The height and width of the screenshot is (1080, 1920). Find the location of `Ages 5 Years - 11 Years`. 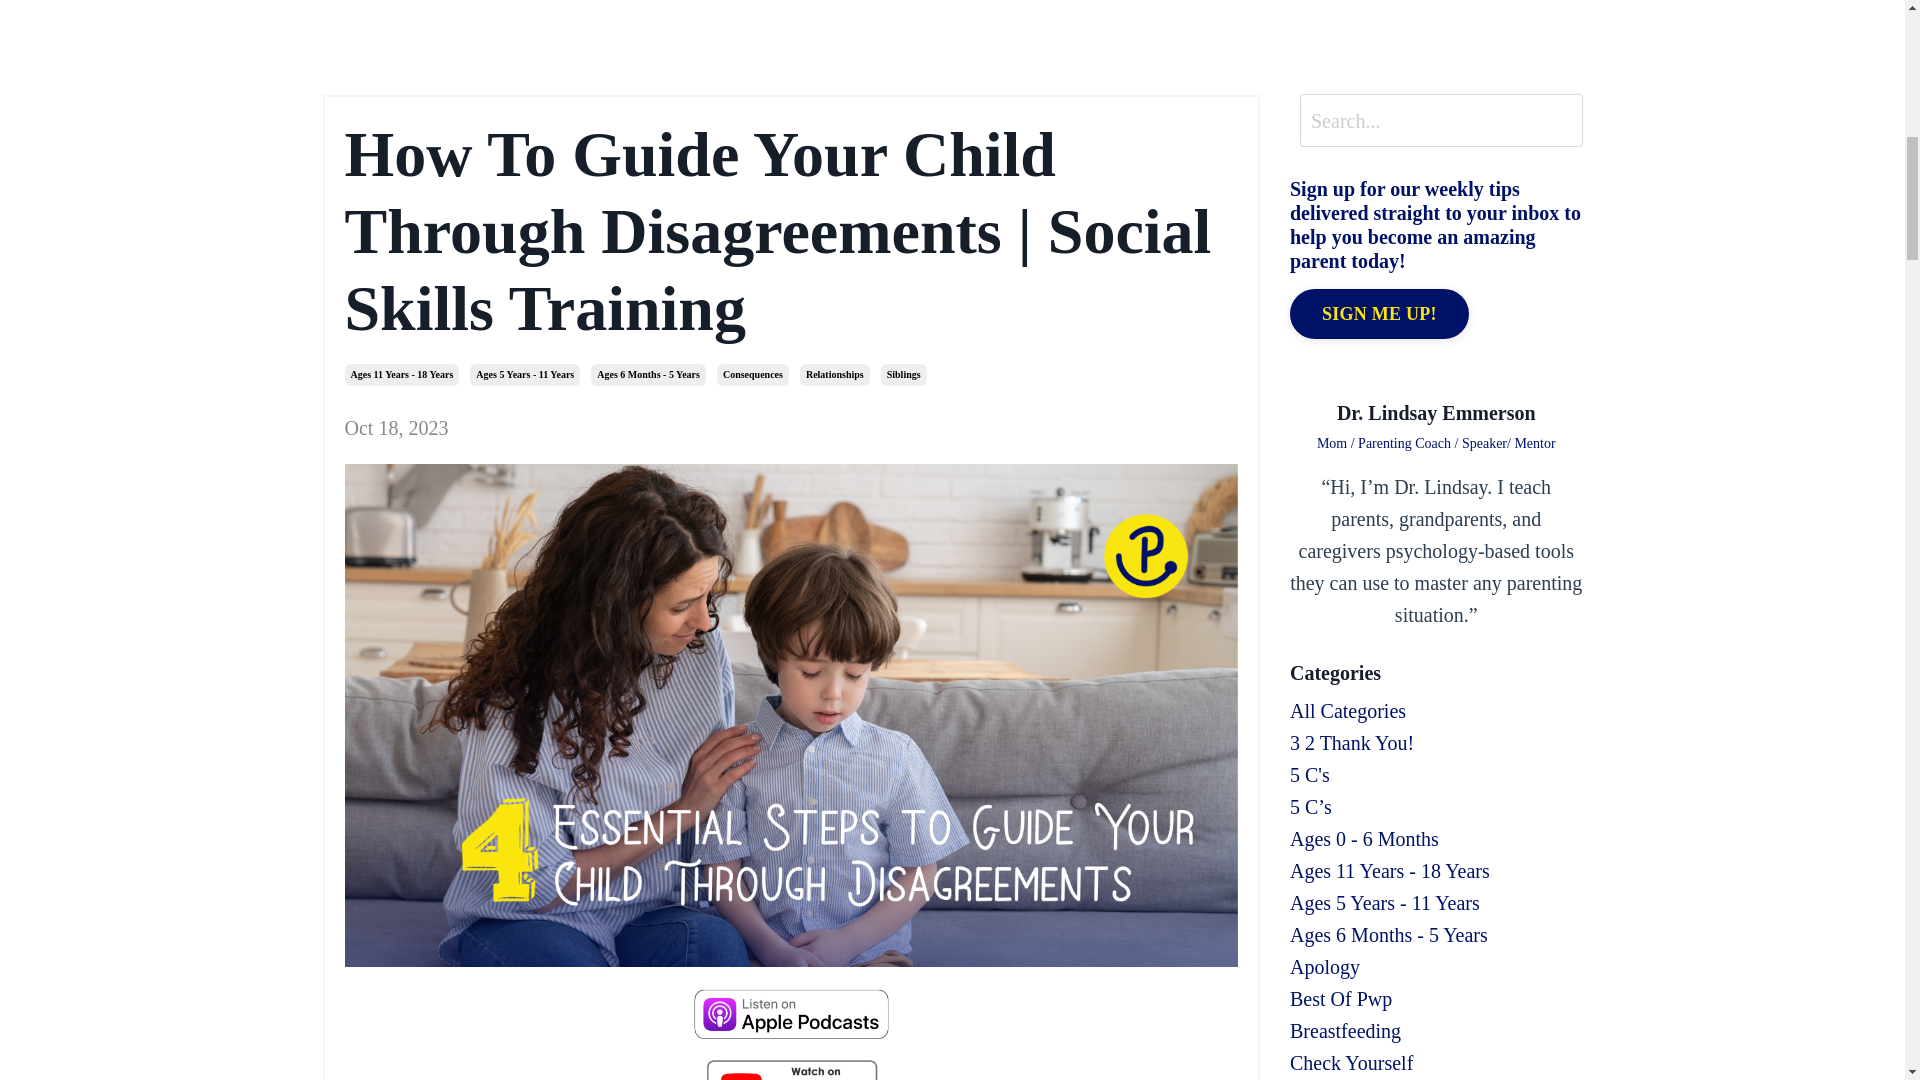

Ages 5 Years - 11 Years is located at coordinates (524, 374).